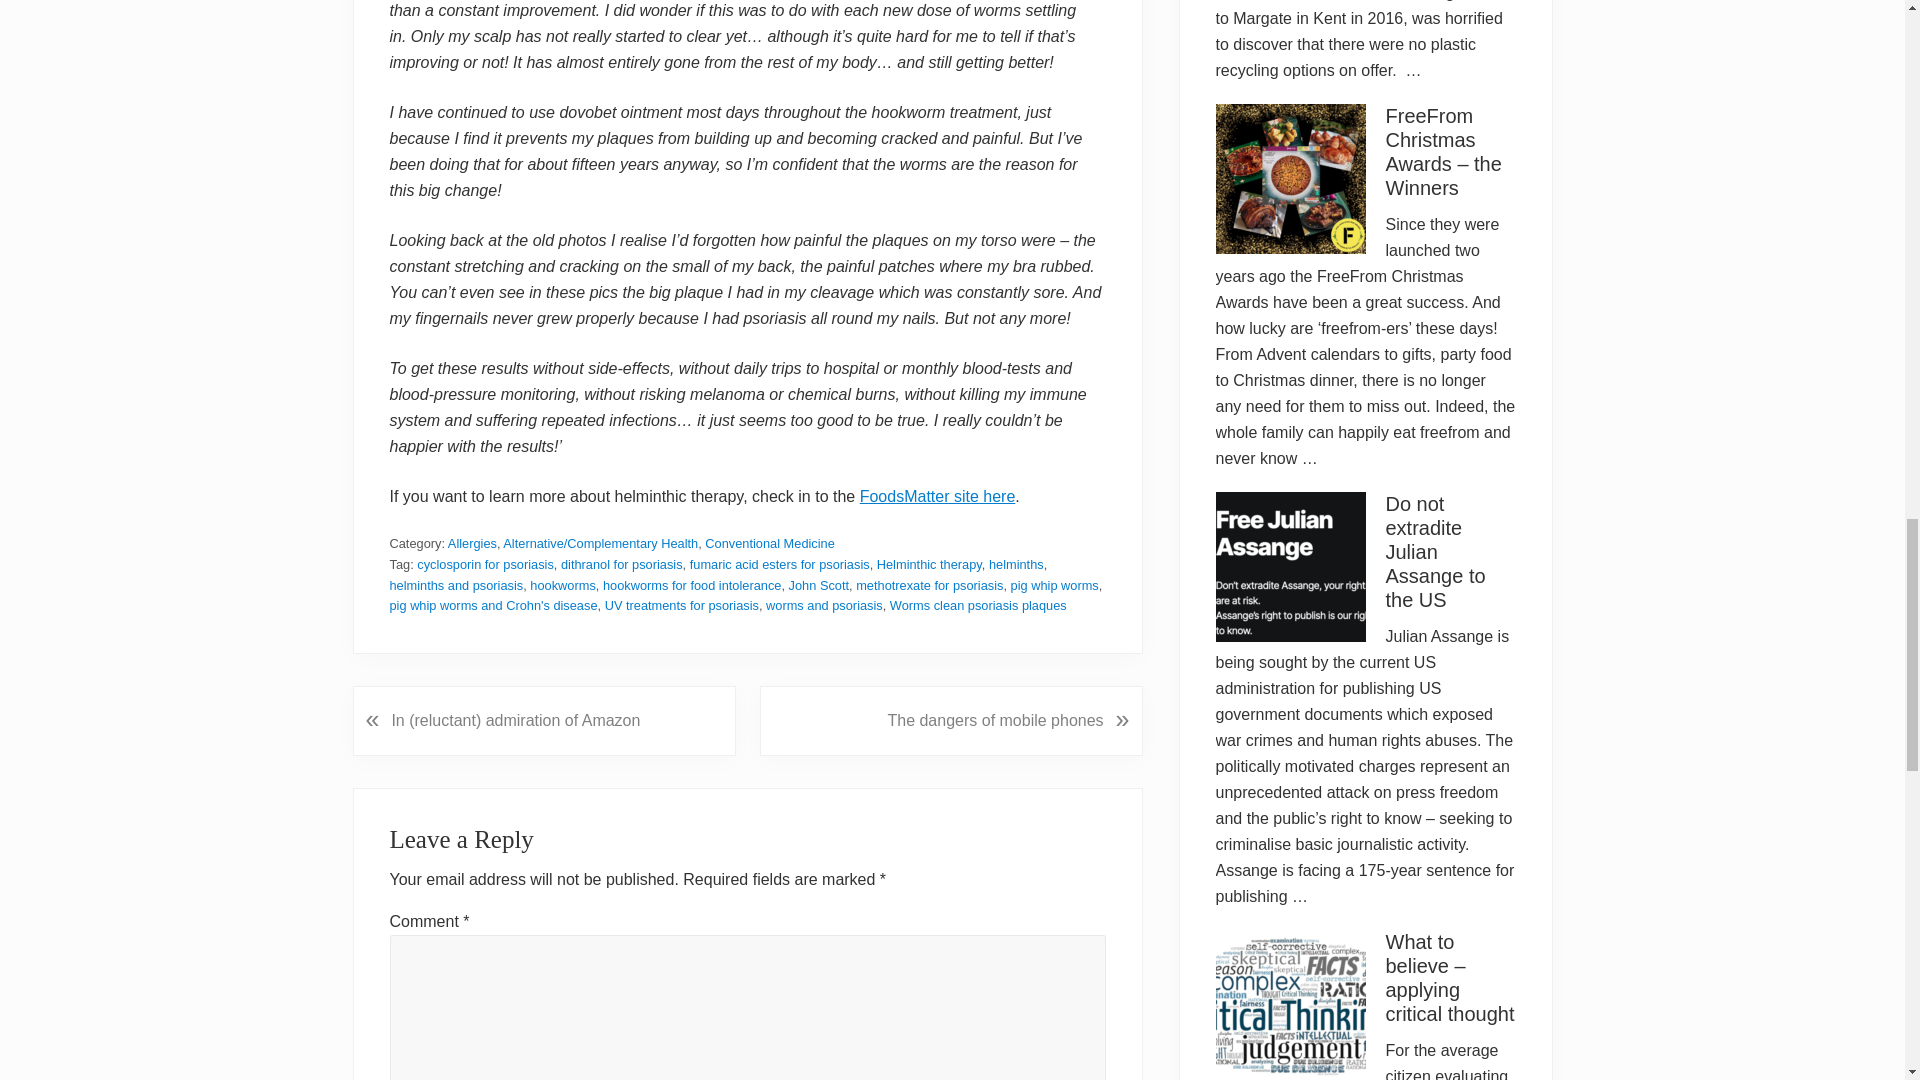 This screenshot has height=1080, width=1920. What do you see at coordinates (768, 542) in the screenshot?
I see `Conventional Medicine` at bounding box center [768, 542].